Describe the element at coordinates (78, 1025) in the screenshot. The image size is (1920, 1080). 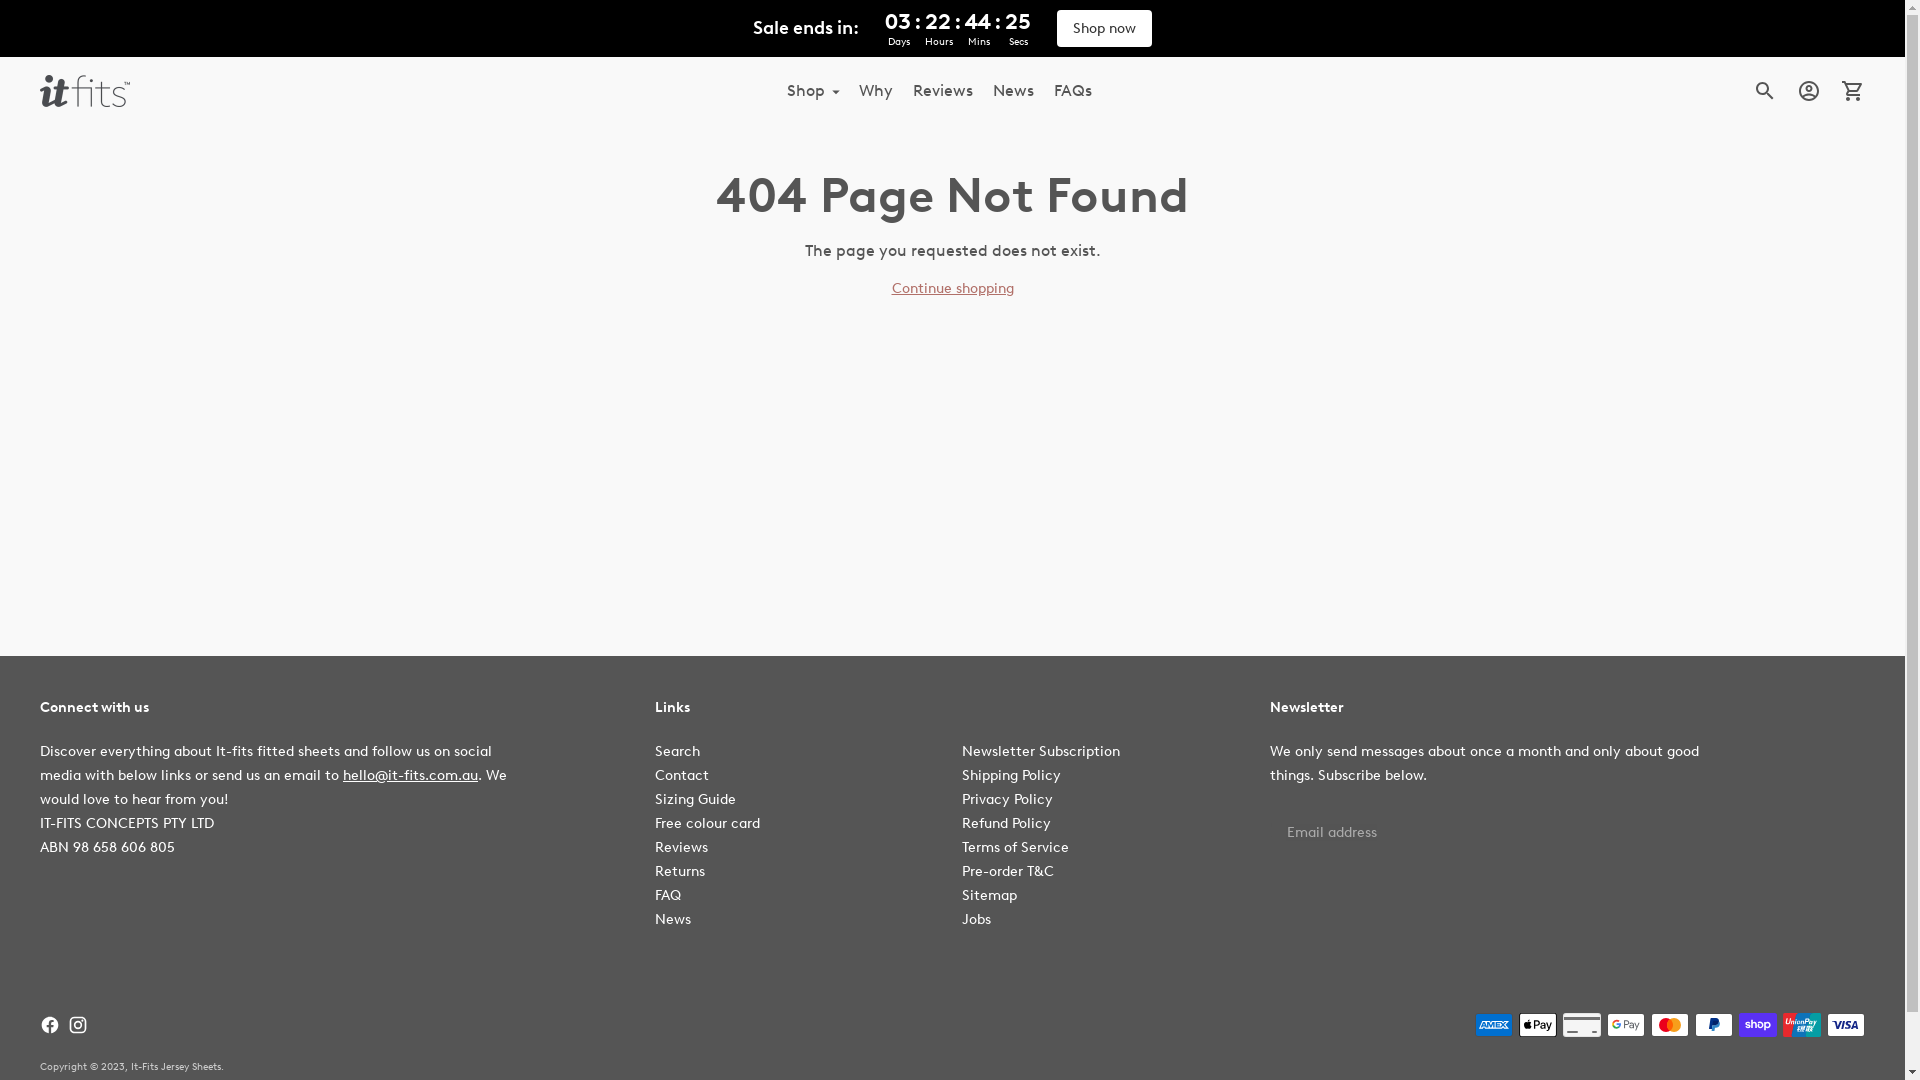
I see `It-Fits Jersey Sheets on Instagram` at that location.